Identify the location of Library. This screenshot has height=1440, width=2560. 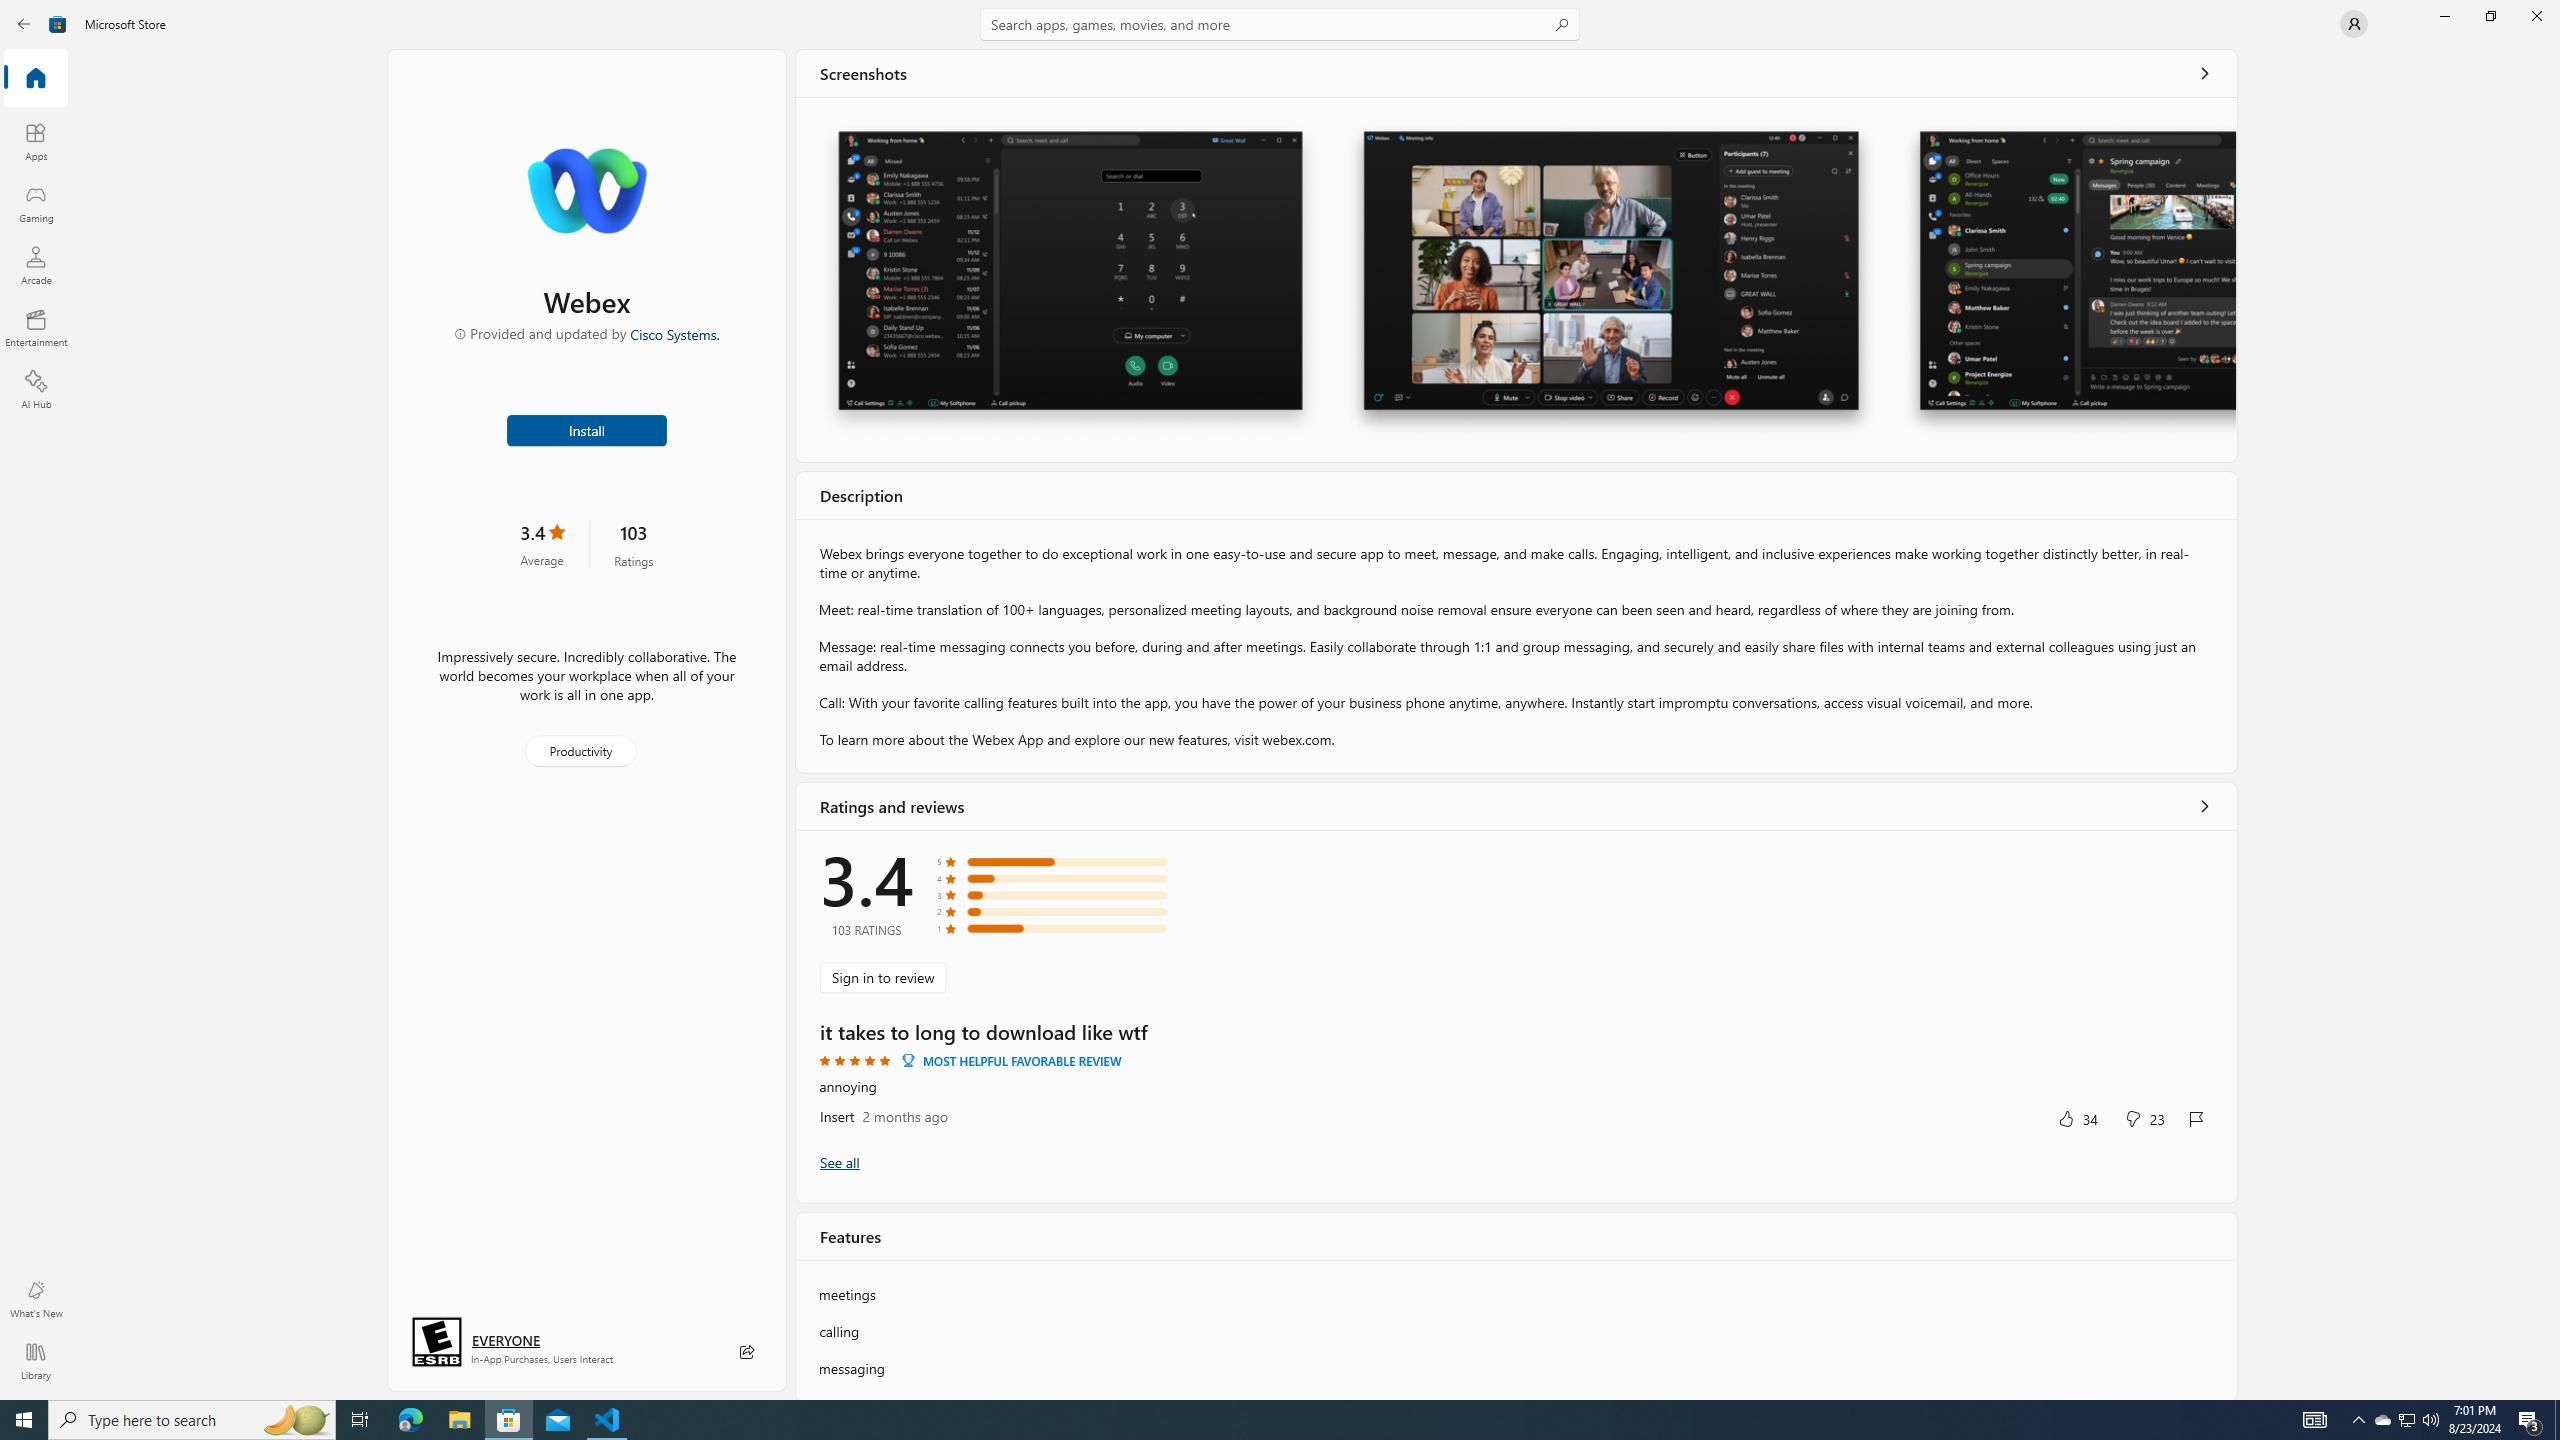
(36, 1361).